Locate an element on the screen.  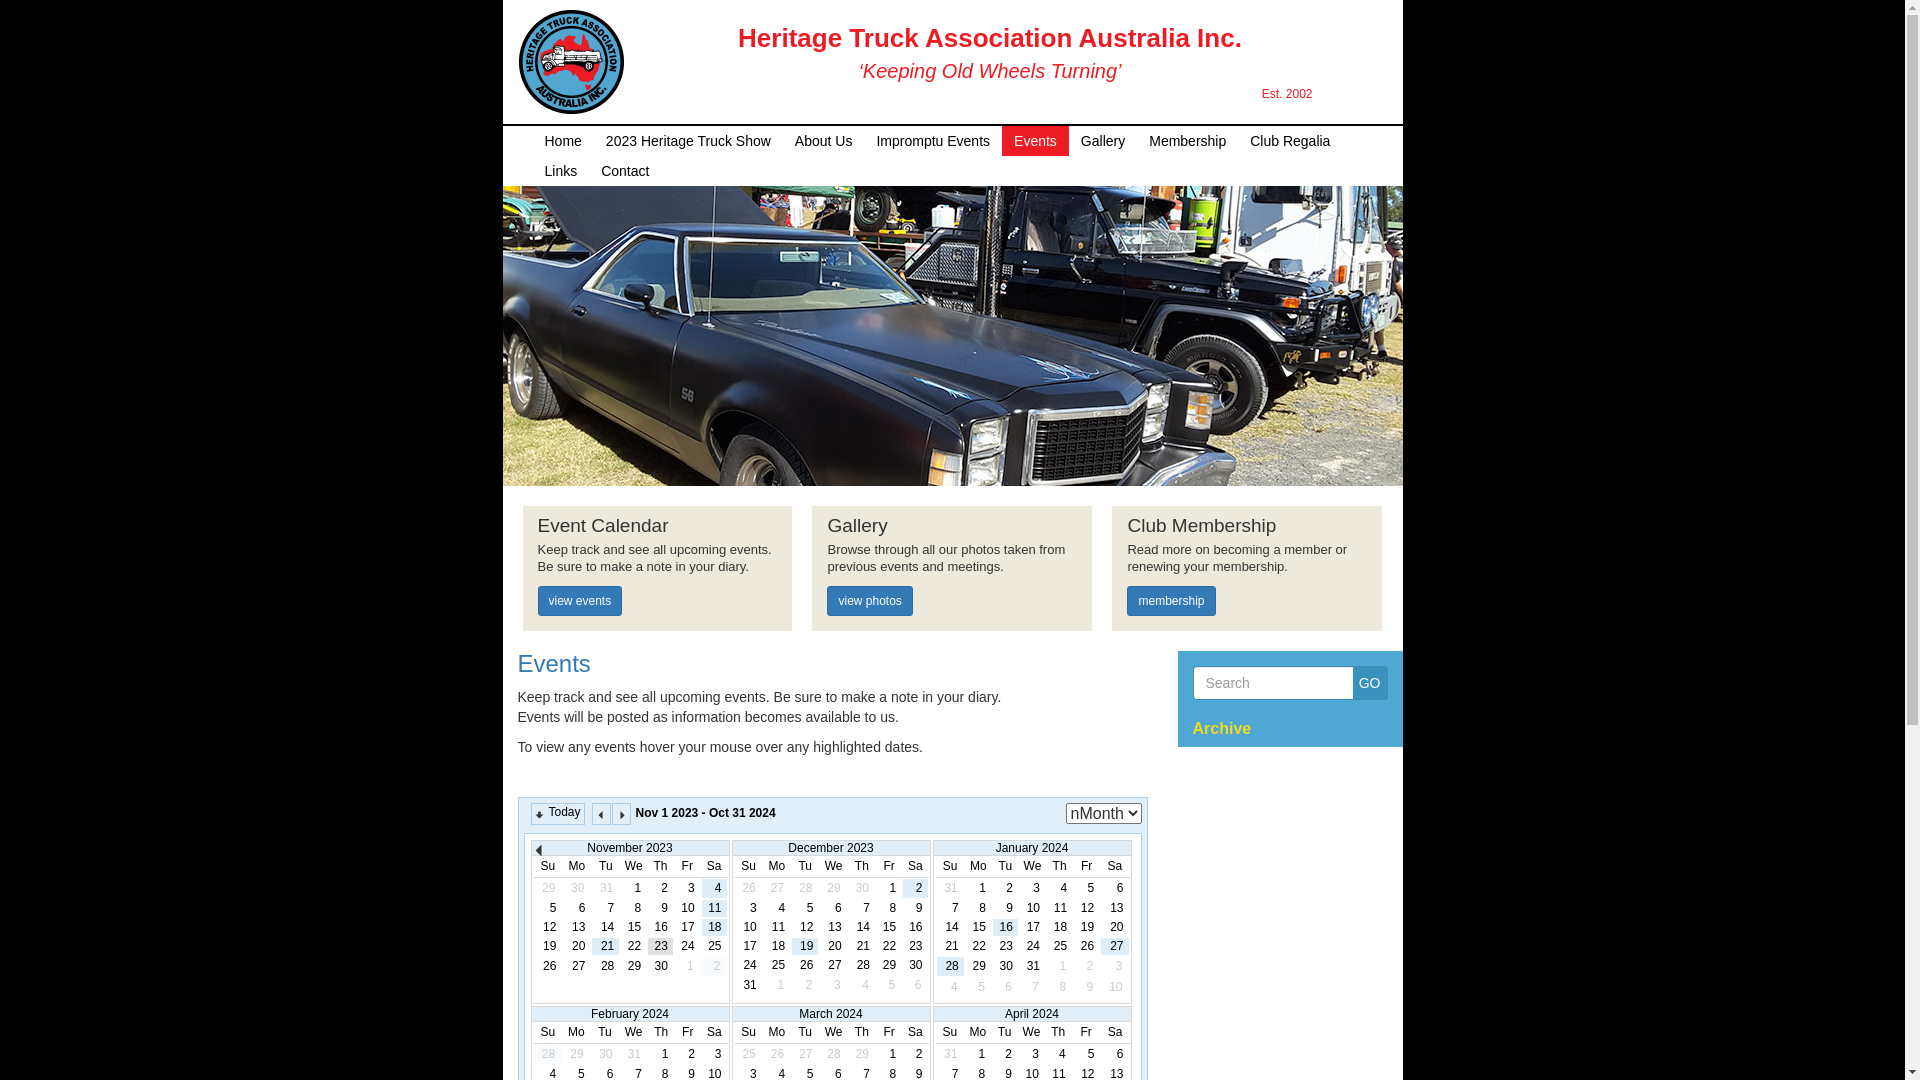
23 is located at coordinates (915, 946).